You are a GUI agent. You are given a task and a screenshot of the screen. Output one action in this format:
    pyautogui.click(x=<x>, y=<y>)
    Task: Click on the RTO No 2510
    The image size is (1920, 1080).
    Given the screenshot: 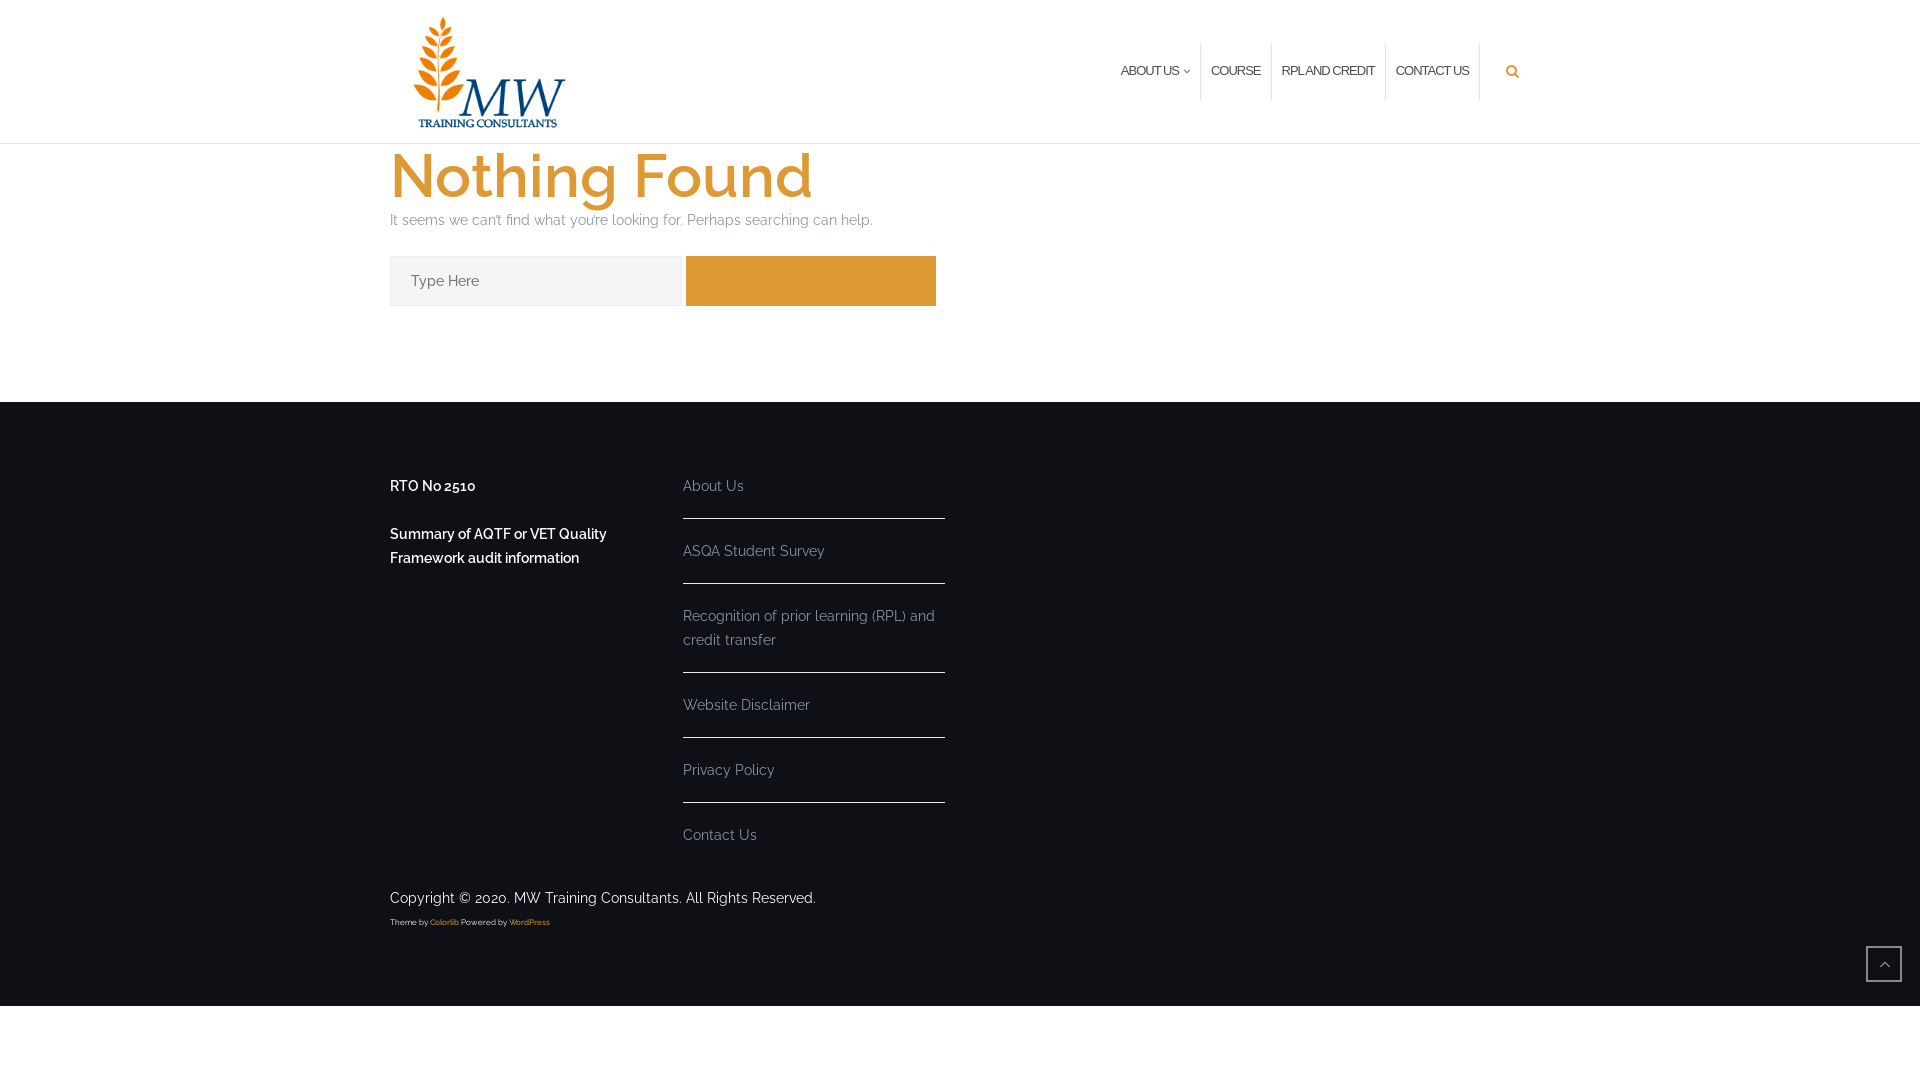 What is the action you would take?
    pyautogui.click(x=433, y=486)
    